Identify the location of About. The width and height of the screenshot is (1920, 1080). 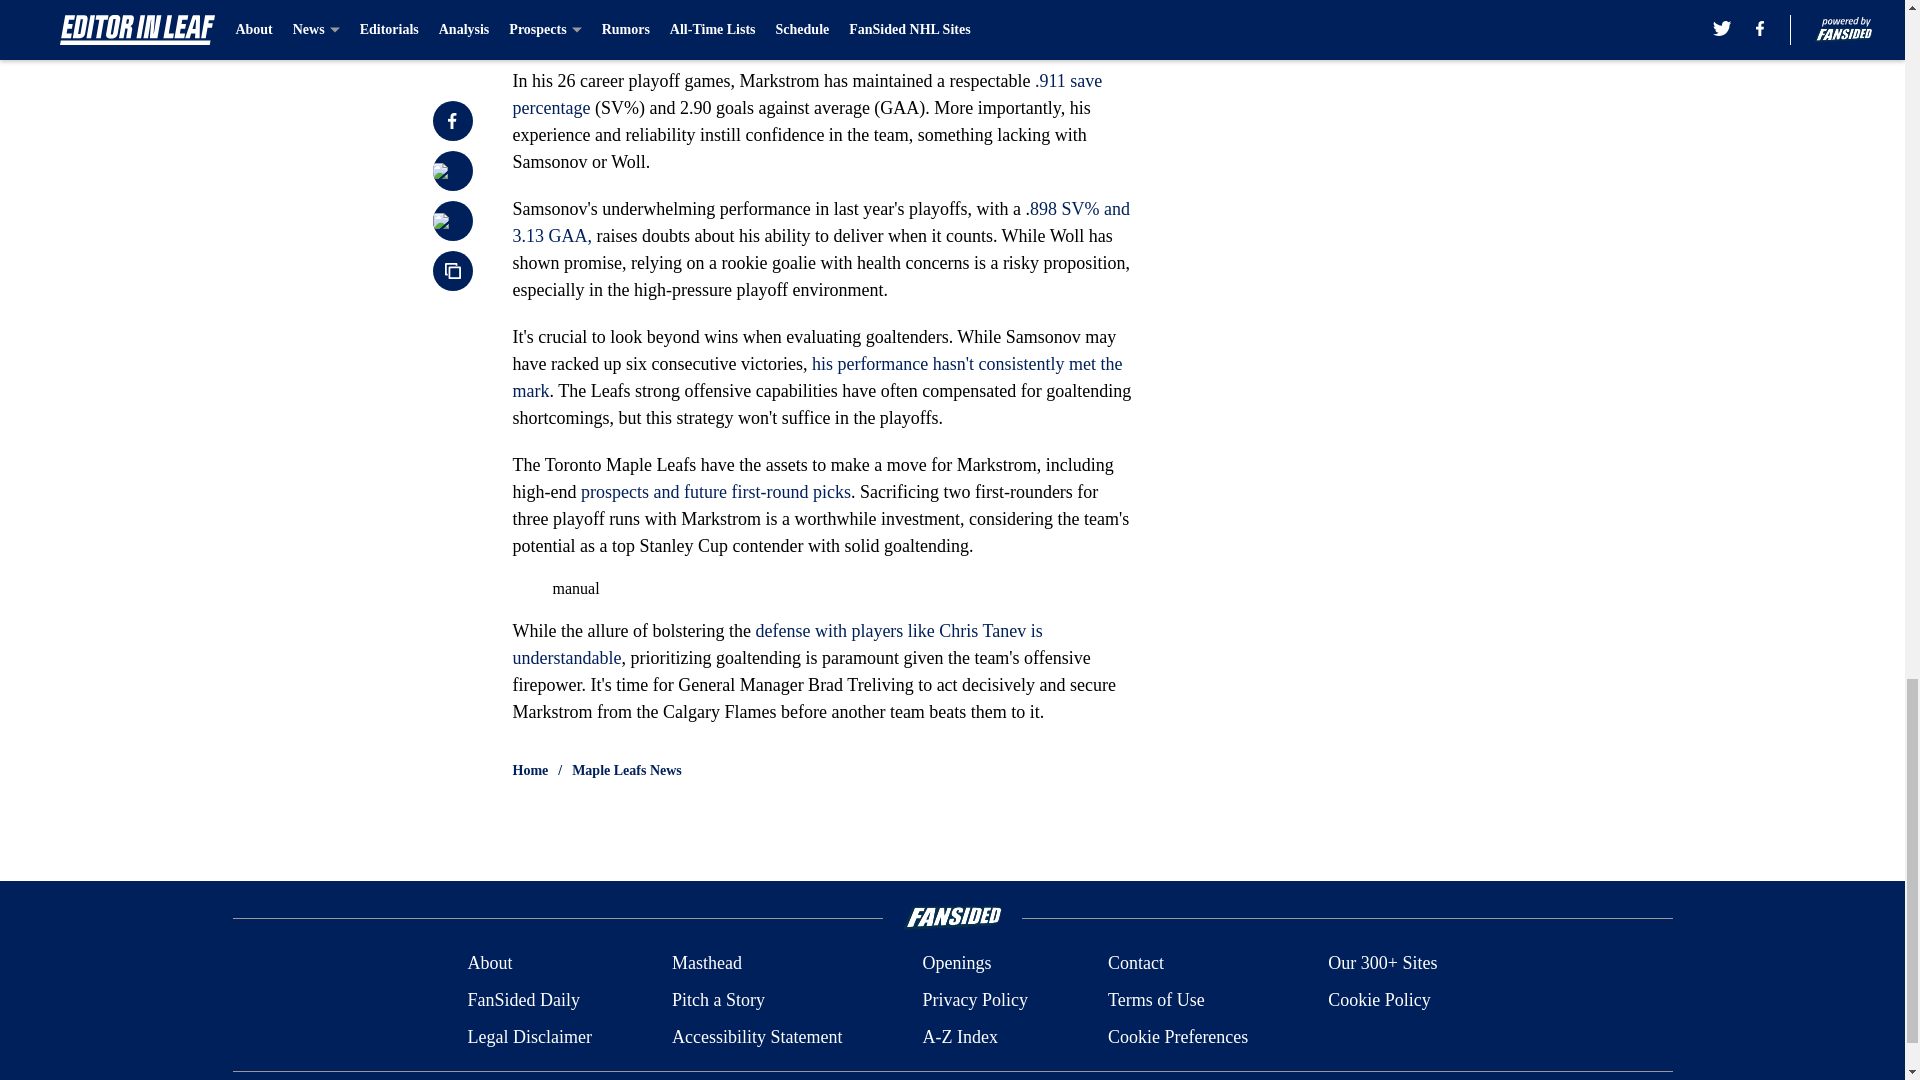
(489, 964).